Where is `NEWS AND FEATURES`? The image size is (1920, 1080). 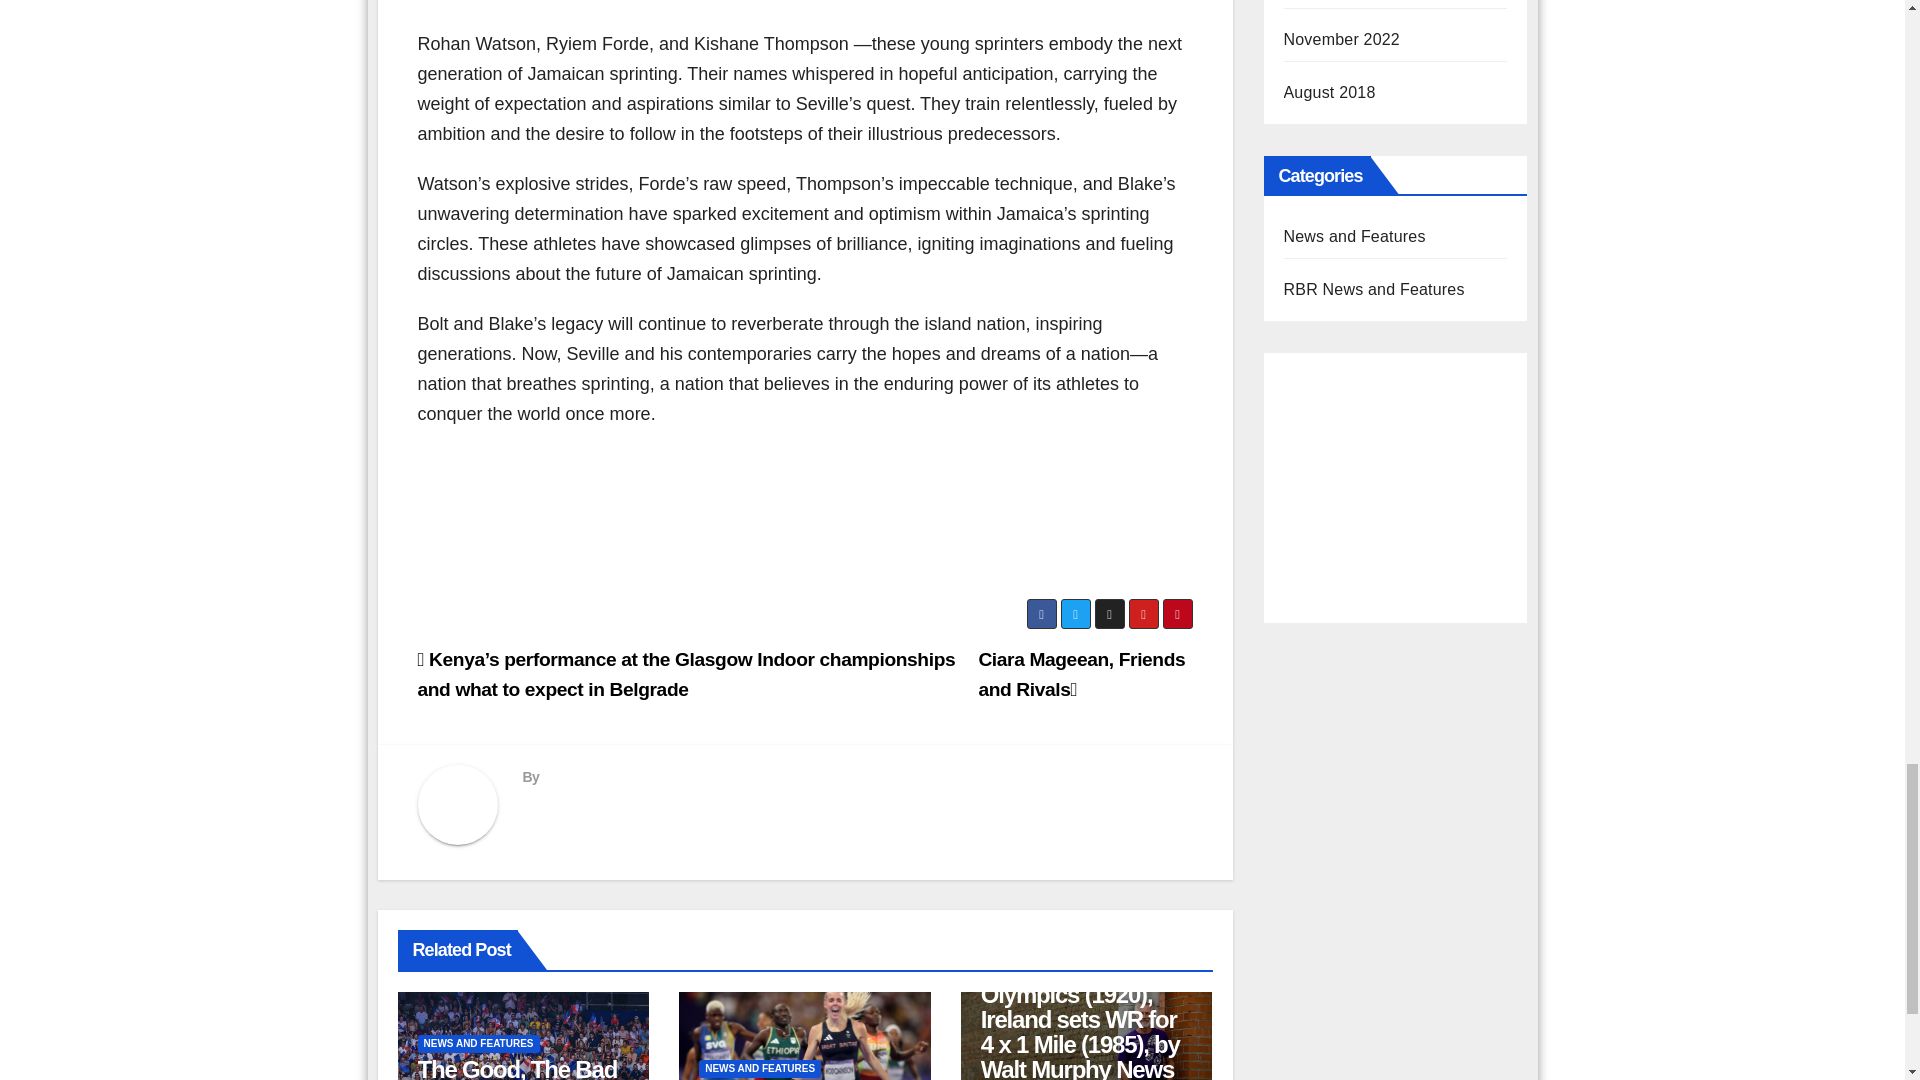 NEWS AND FEATURES is located at coordinates (478, 1044).